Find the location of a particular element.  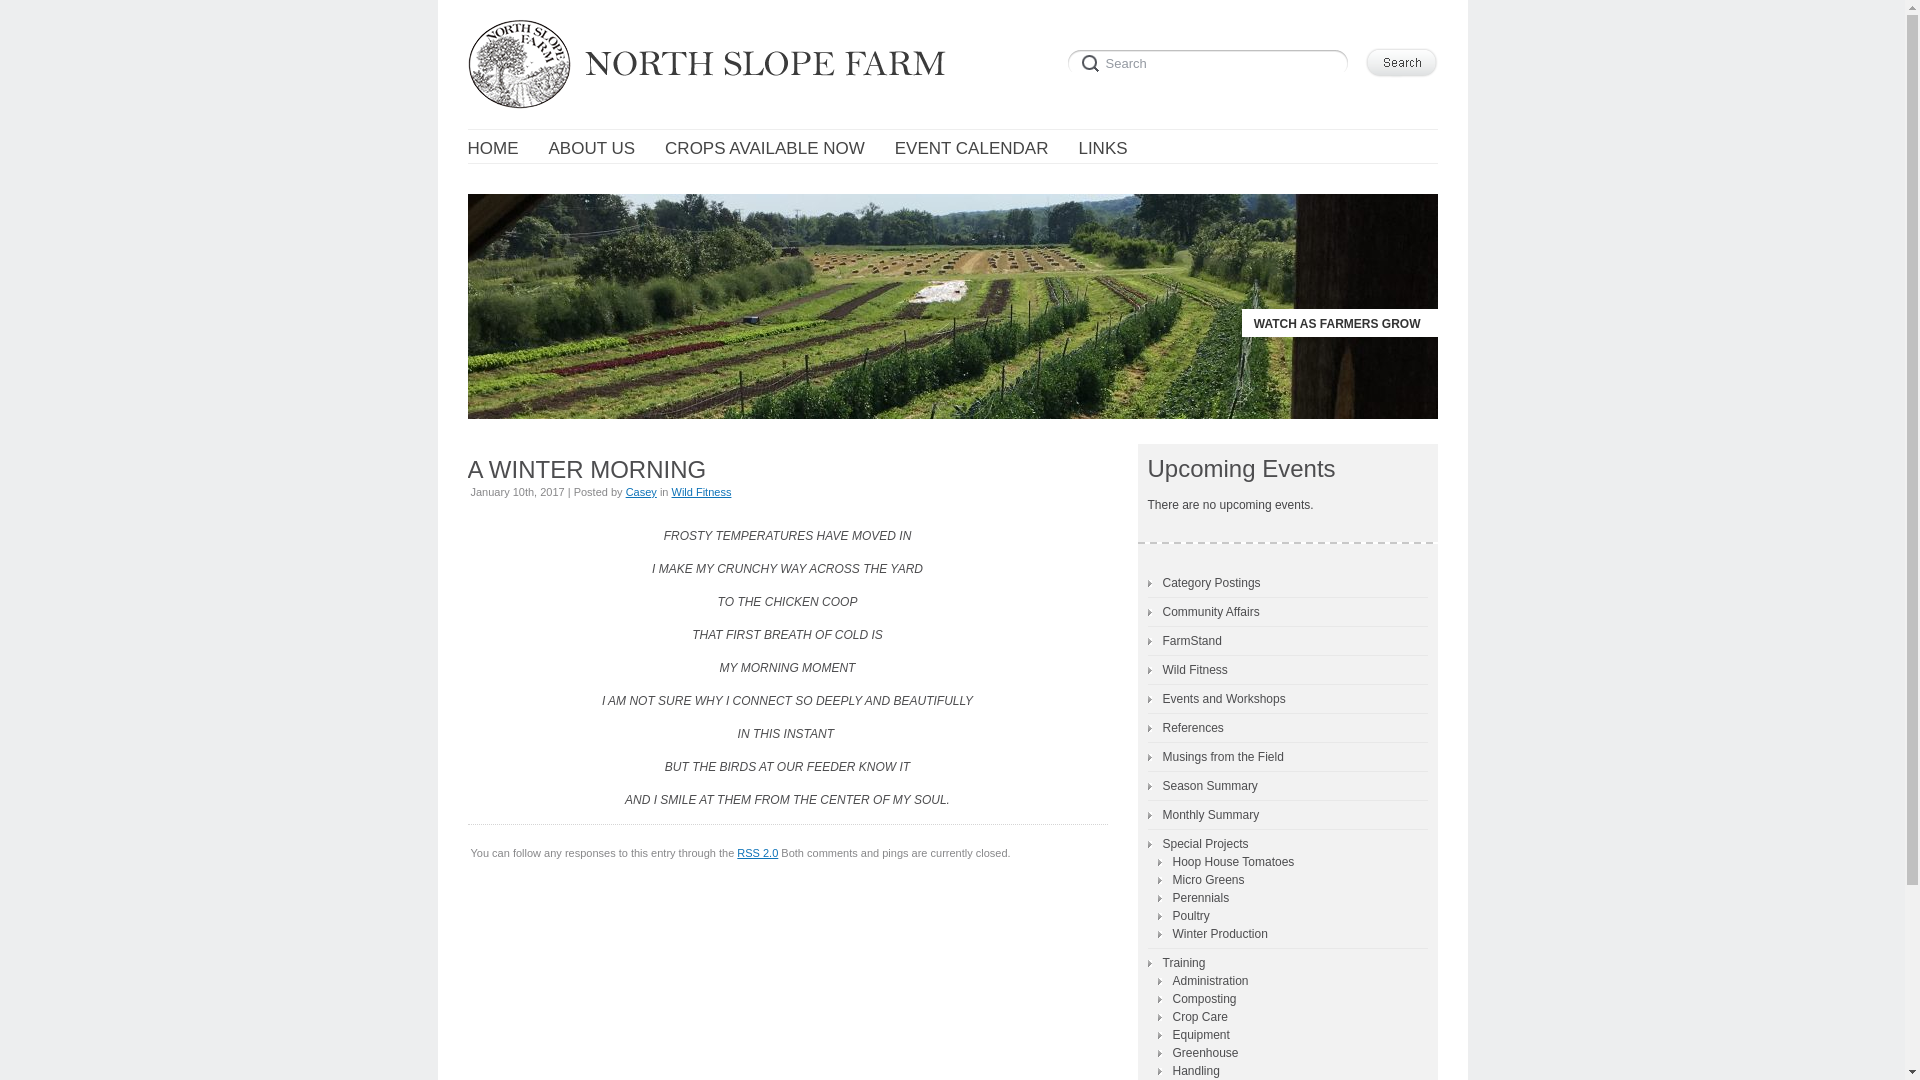

Wild Fitness is located at coordinates (1188, 670).